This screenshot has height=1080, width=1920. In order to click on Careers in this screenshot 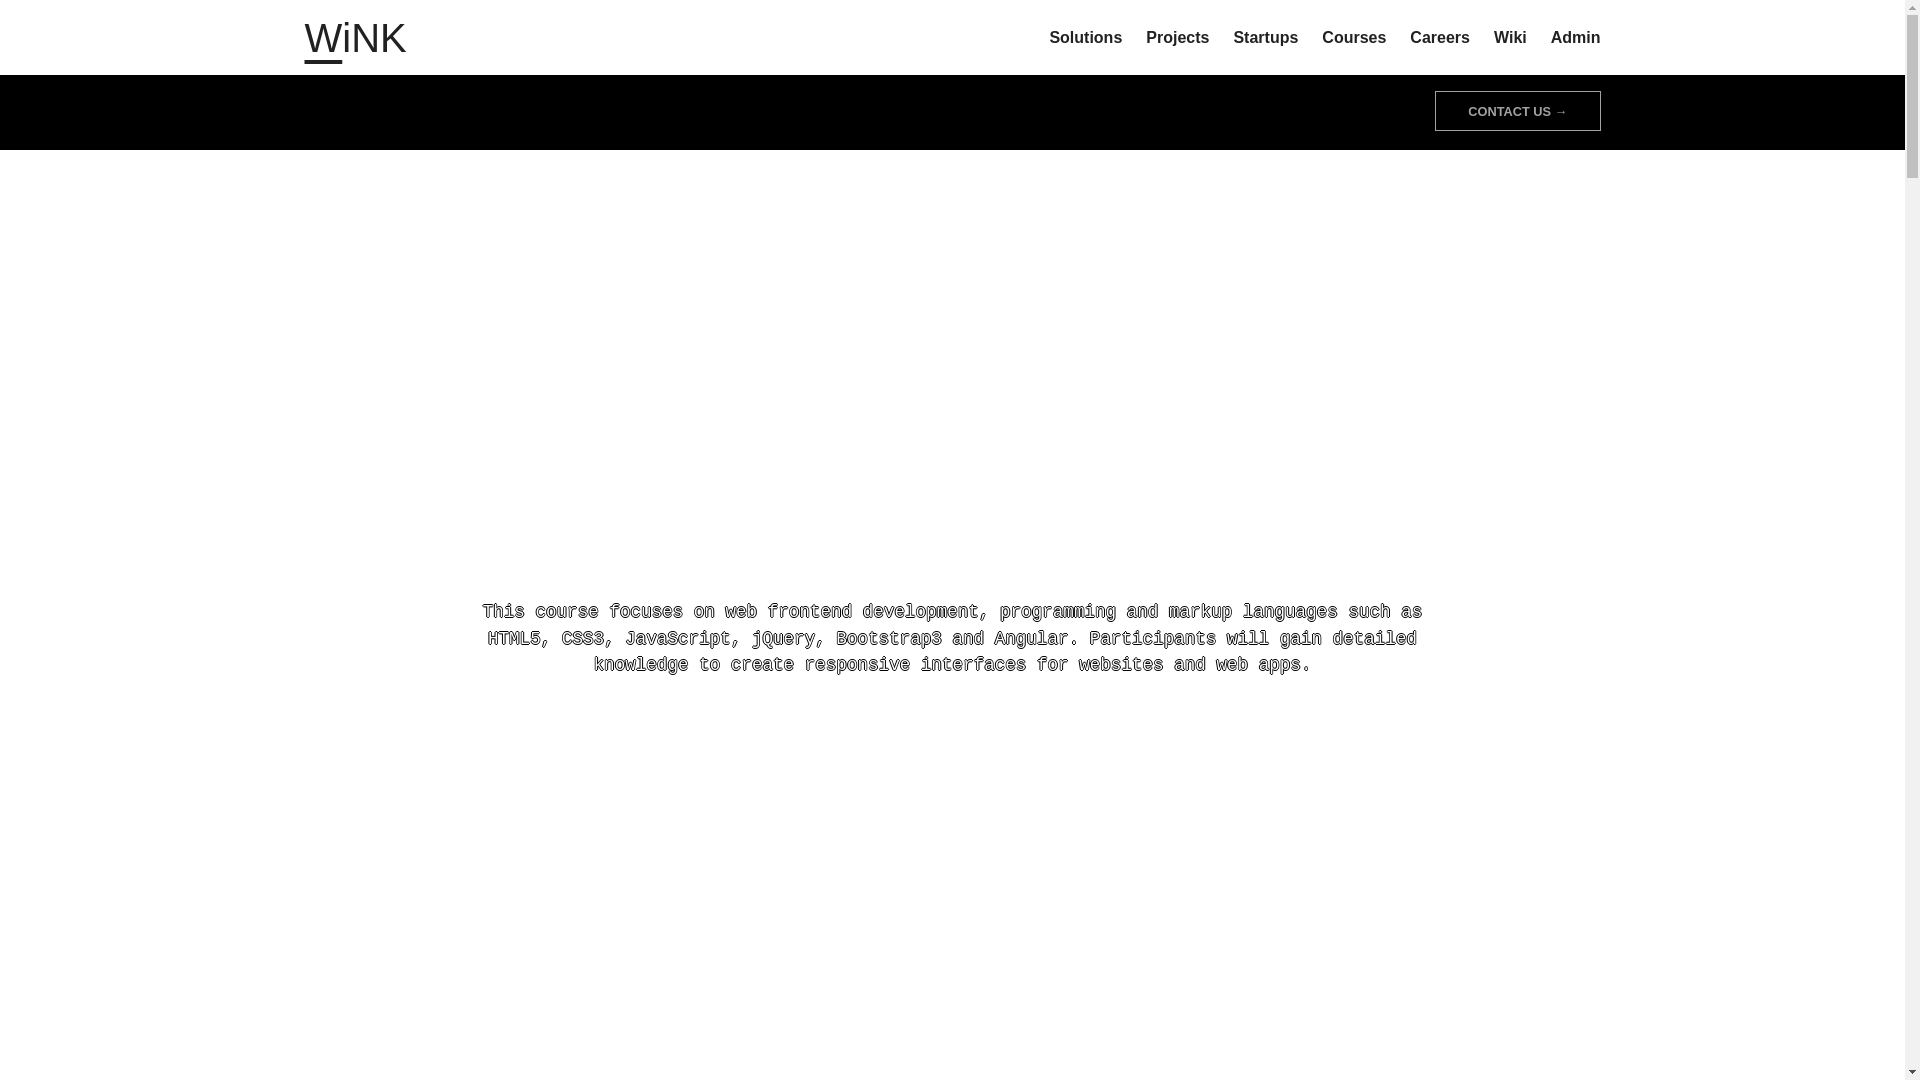, I will do `click(1440, 37)`.